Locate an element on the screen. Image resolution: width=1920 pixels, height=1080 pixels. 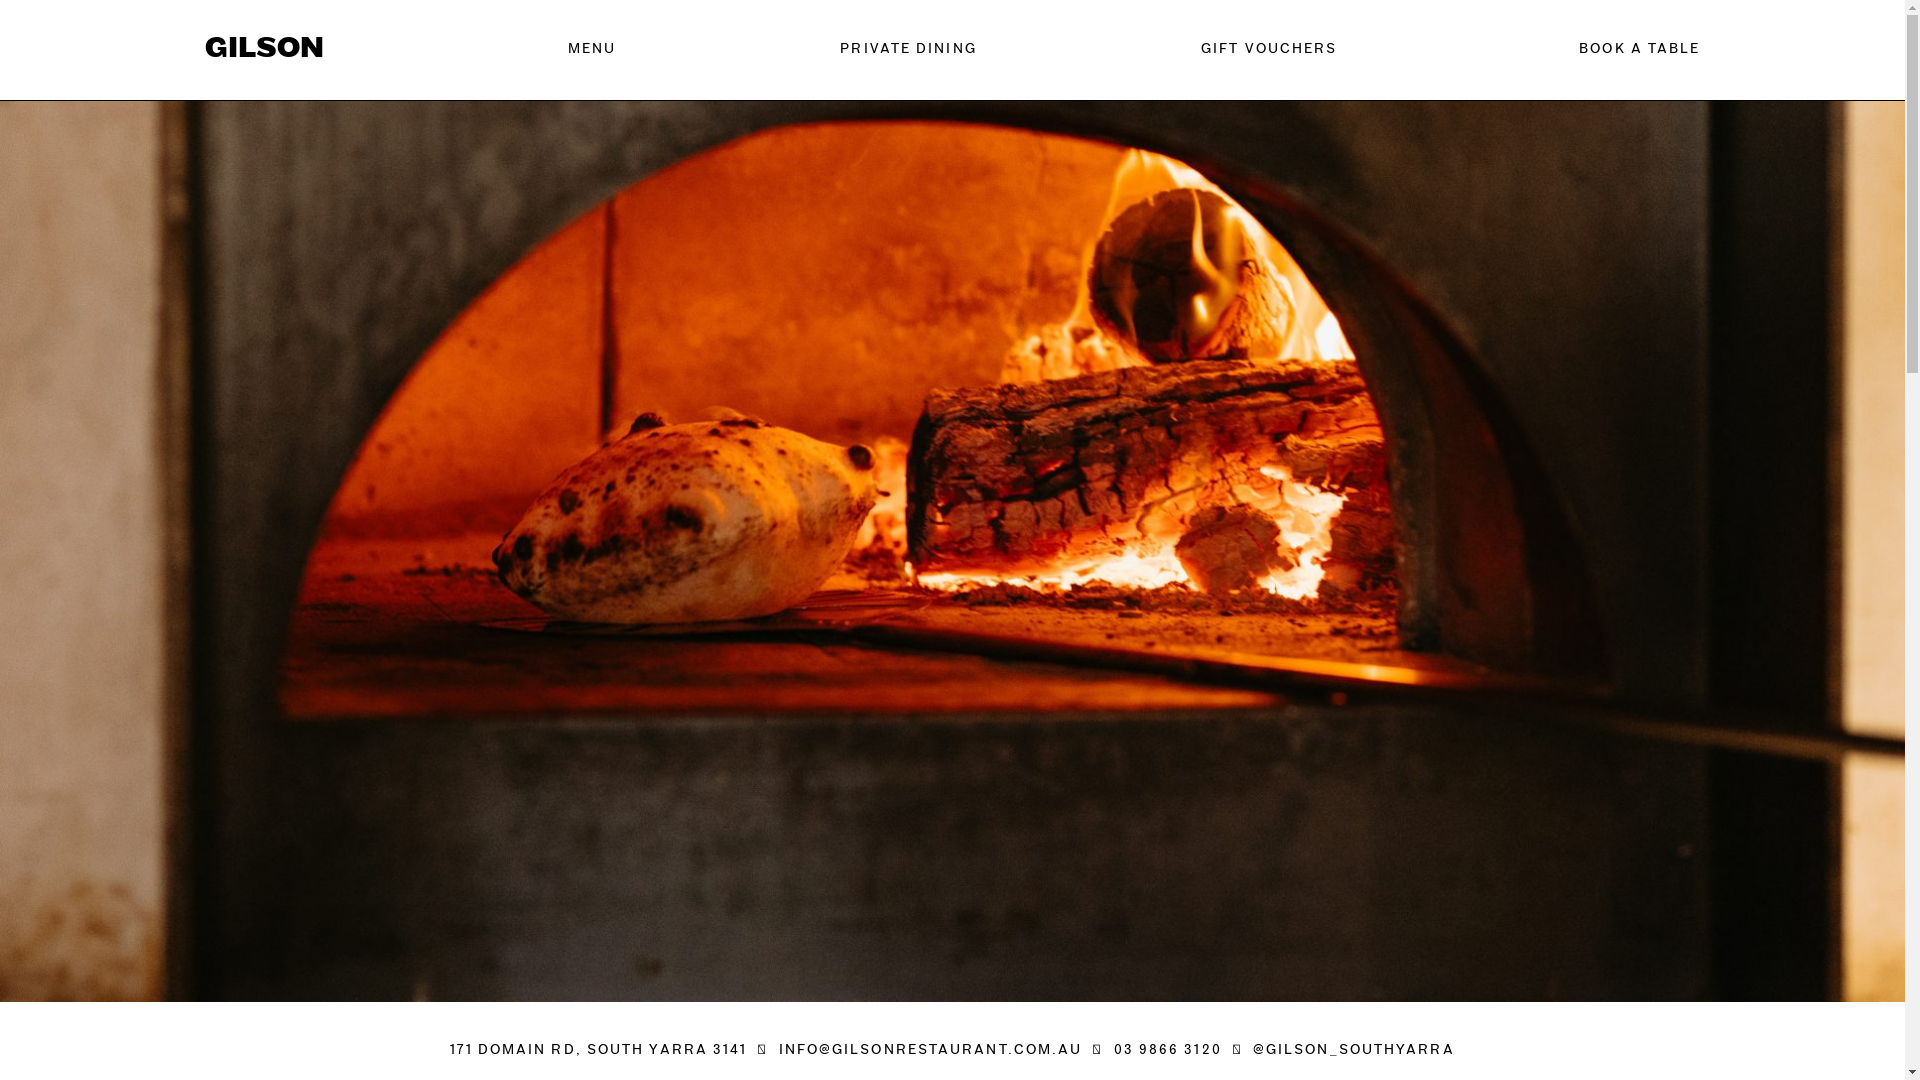
GILSON is located at coordinates (264, 50).